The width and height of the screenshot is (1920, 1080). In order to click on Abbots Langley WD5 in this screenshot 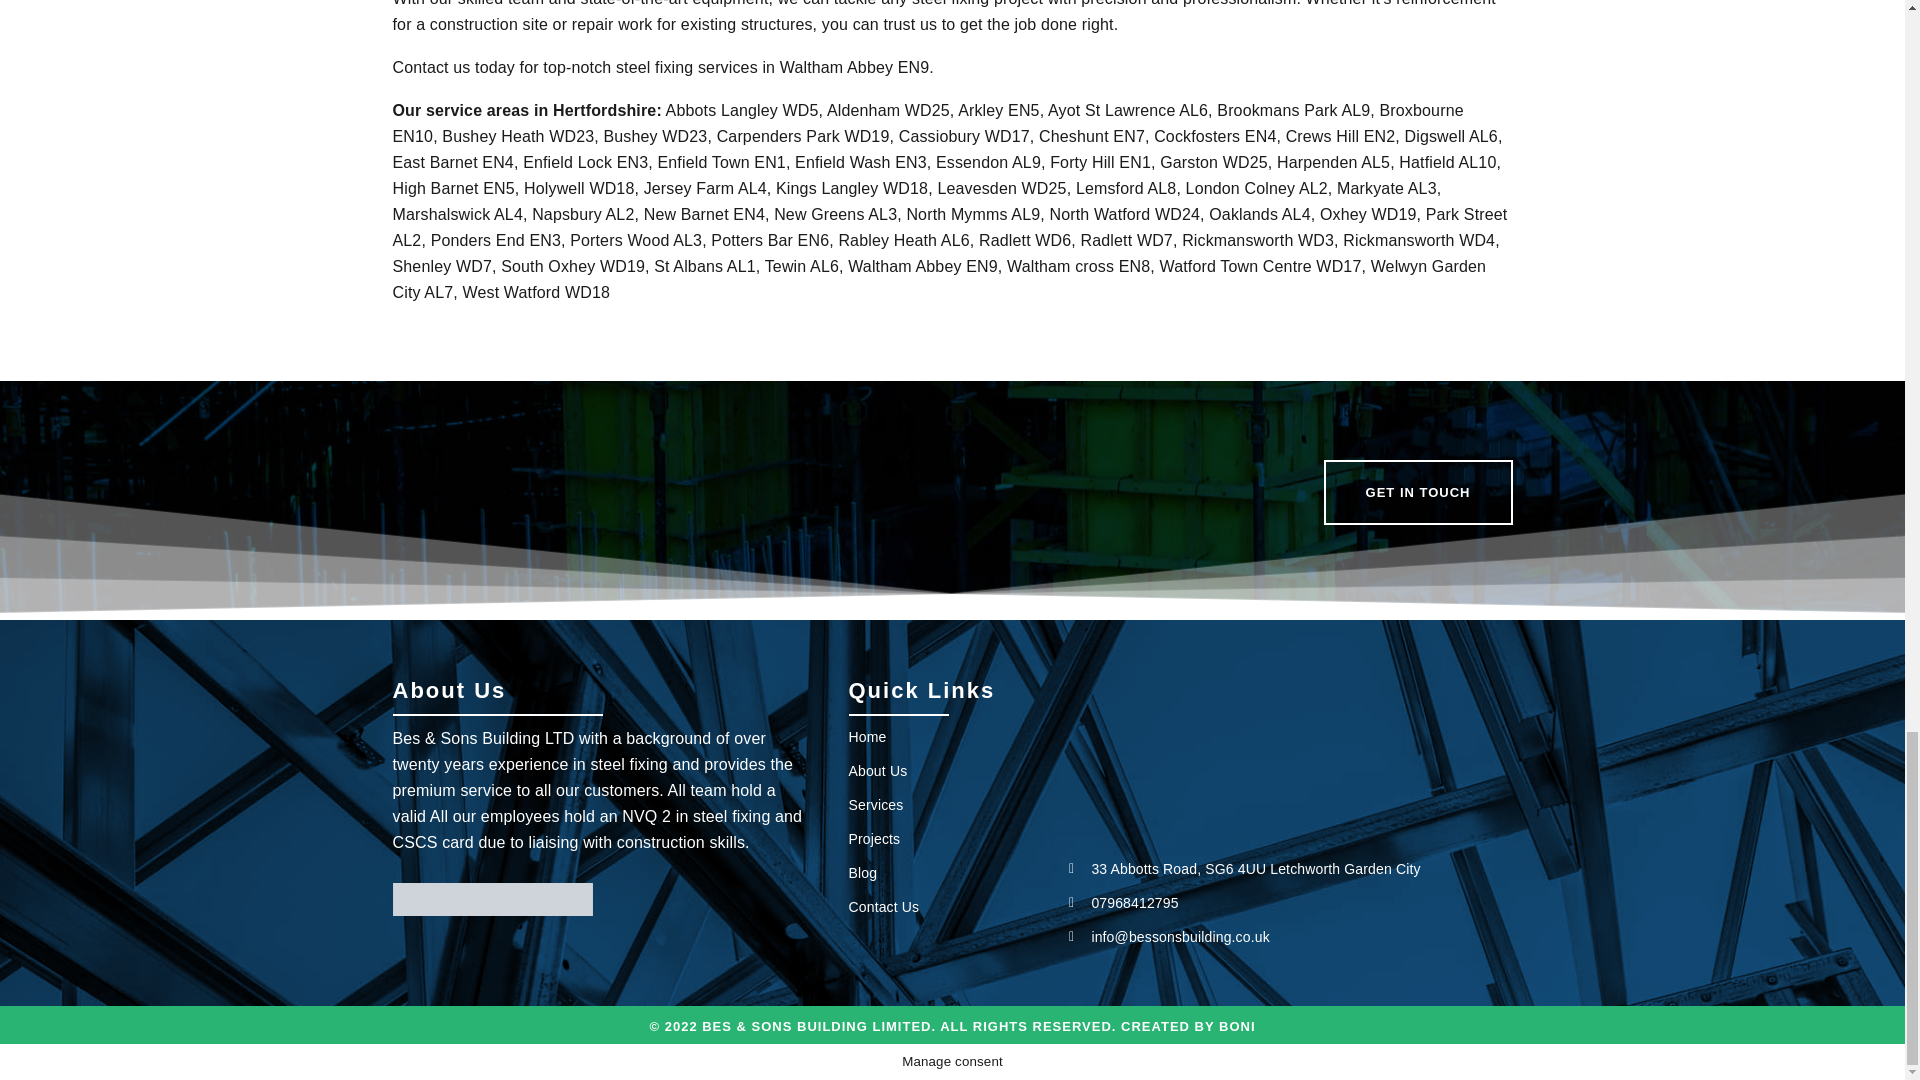, I will do `click(742, 110)`.